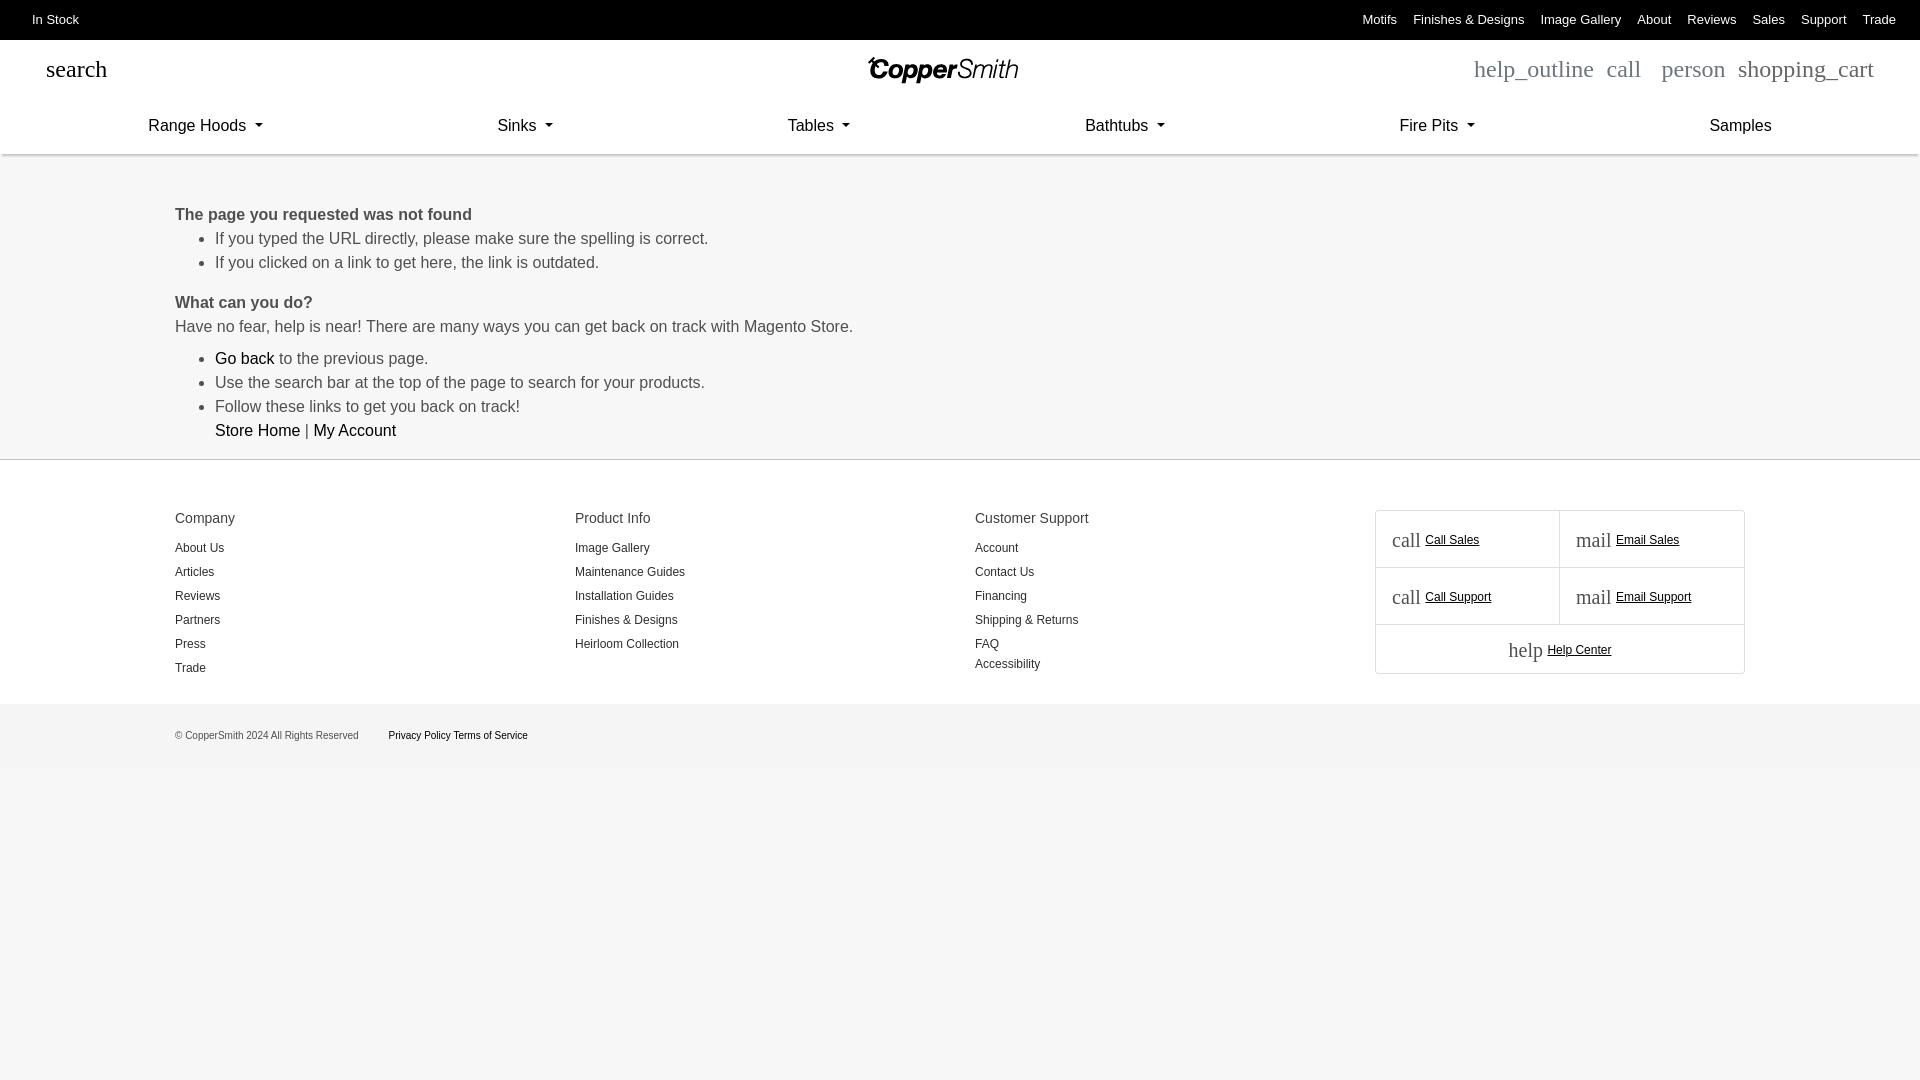 The height and width of the screenshot is (1080, 1920). I want to click on Range Hoods, so click(205, 125).